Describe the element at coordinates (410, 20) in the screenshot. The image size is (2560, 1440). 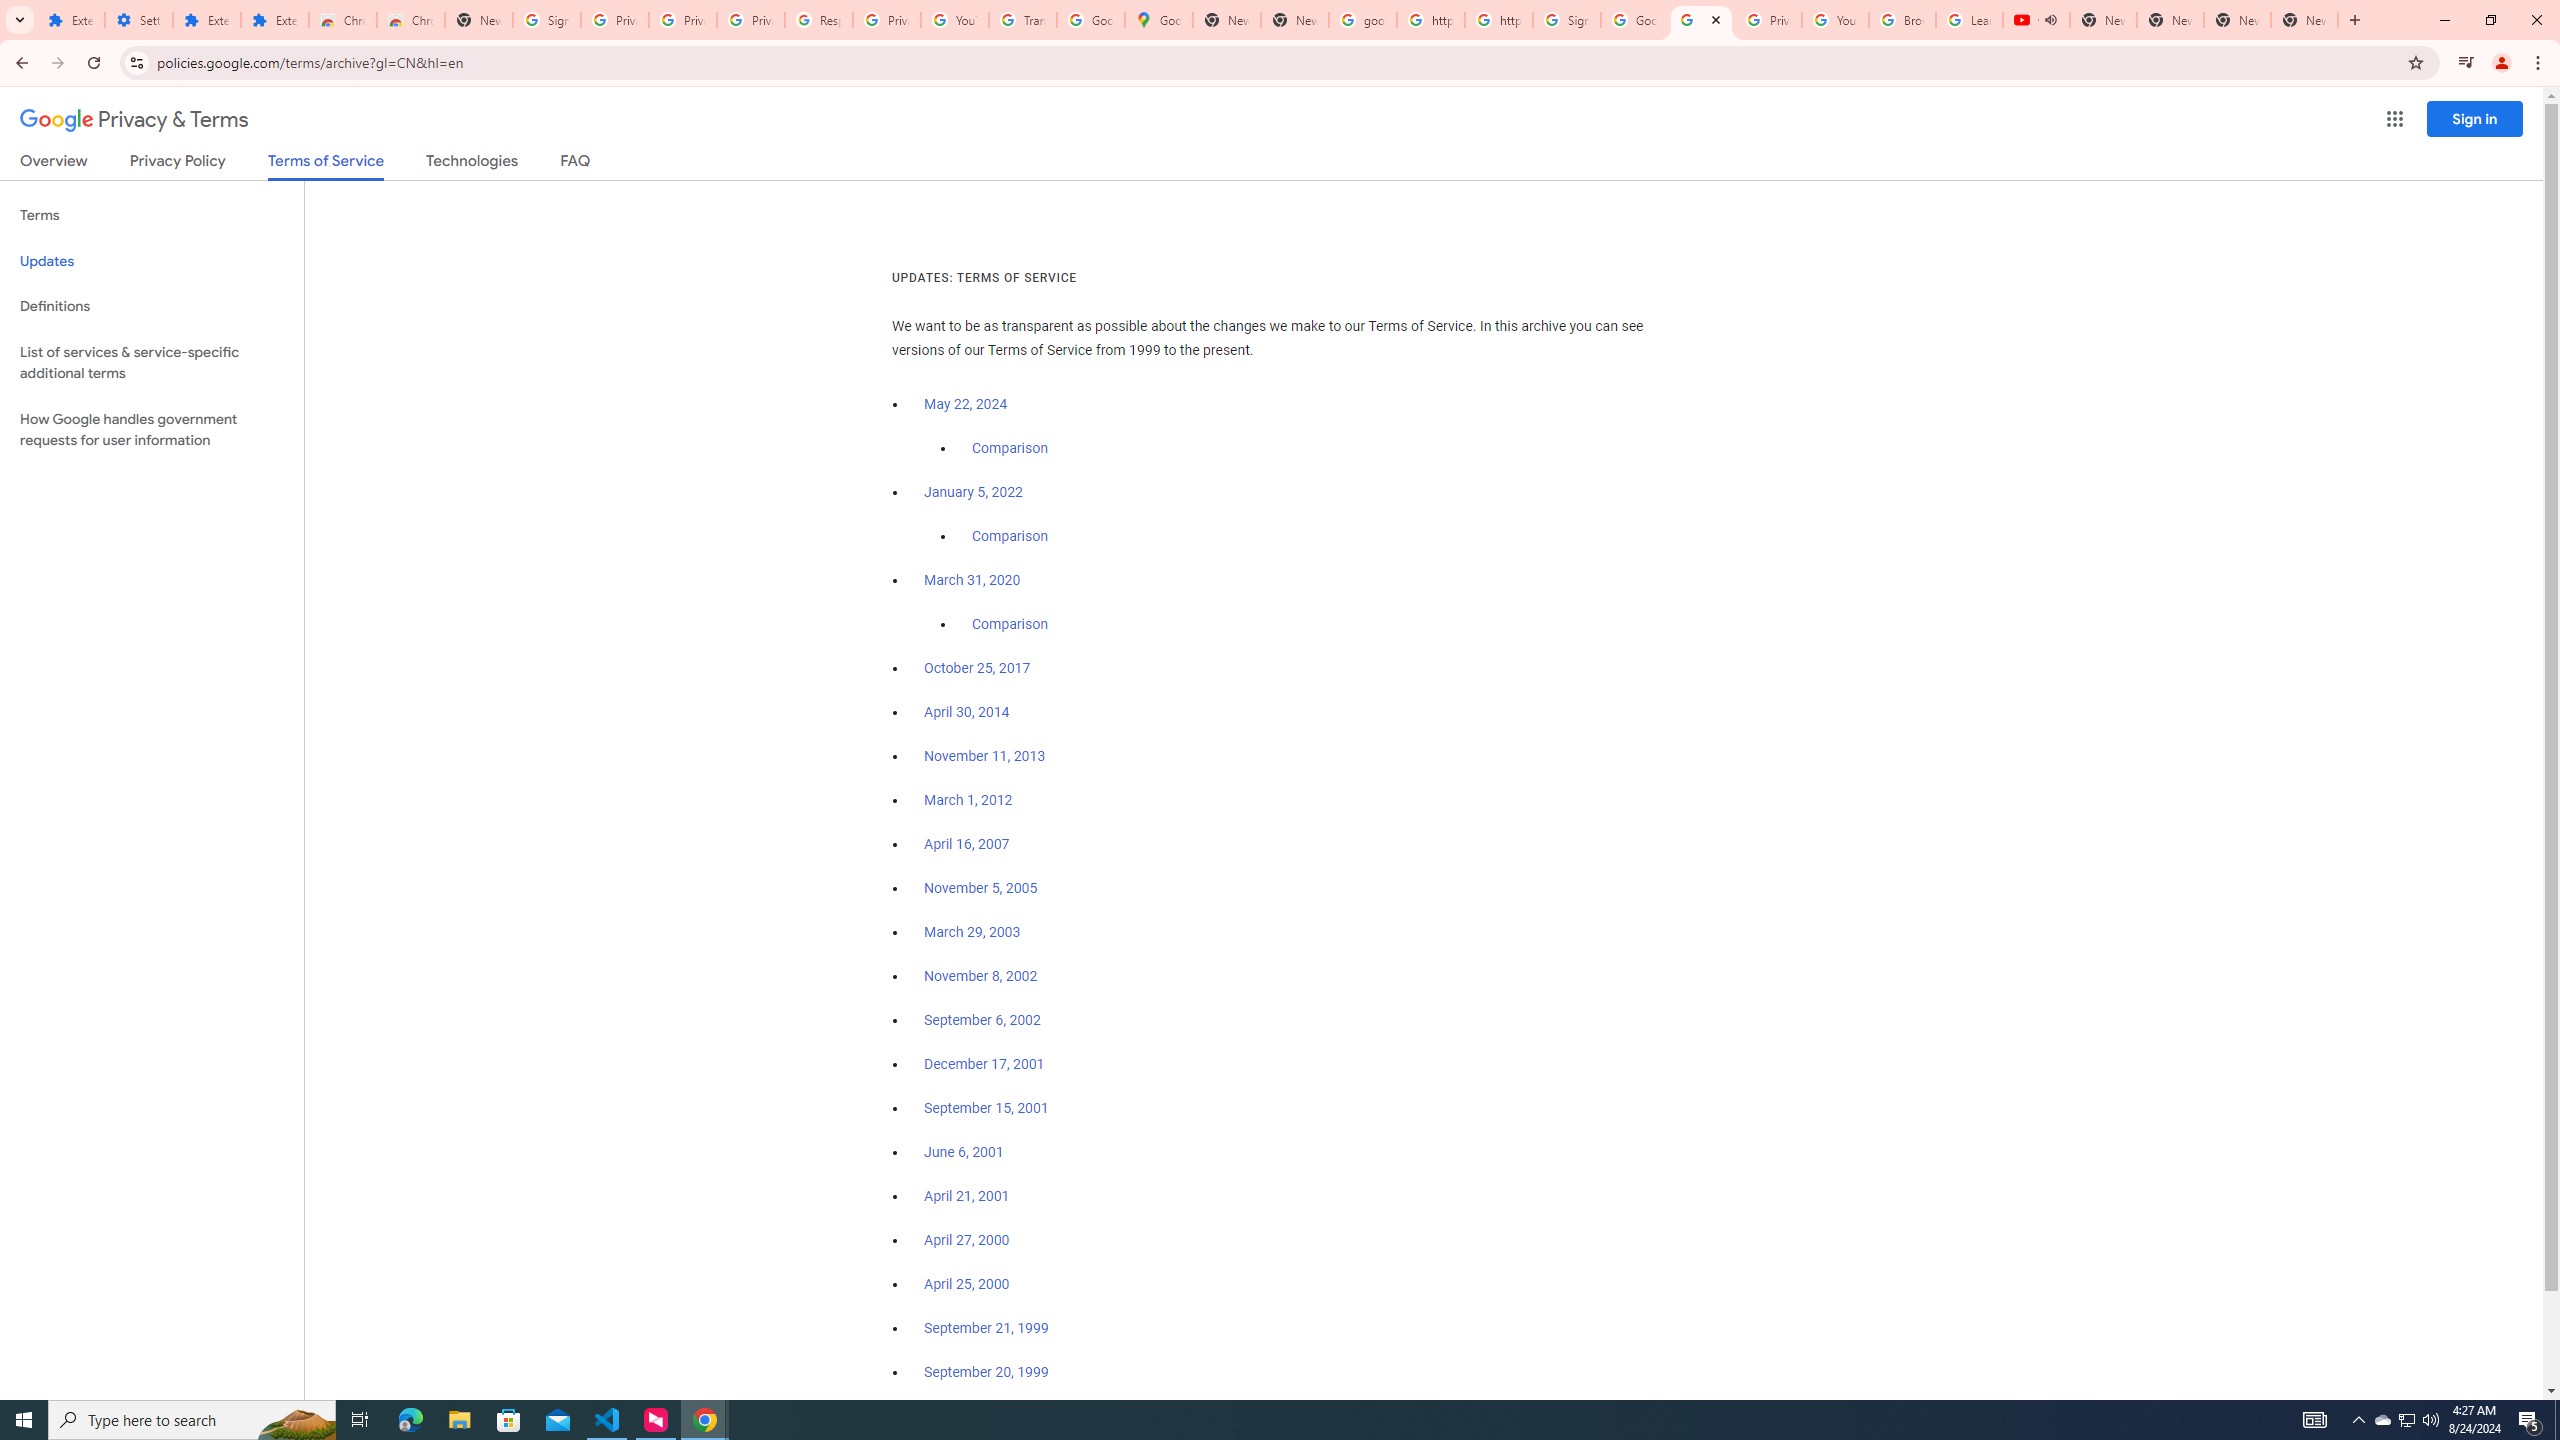
I see `Chrome Web Store - Themes` at that location.